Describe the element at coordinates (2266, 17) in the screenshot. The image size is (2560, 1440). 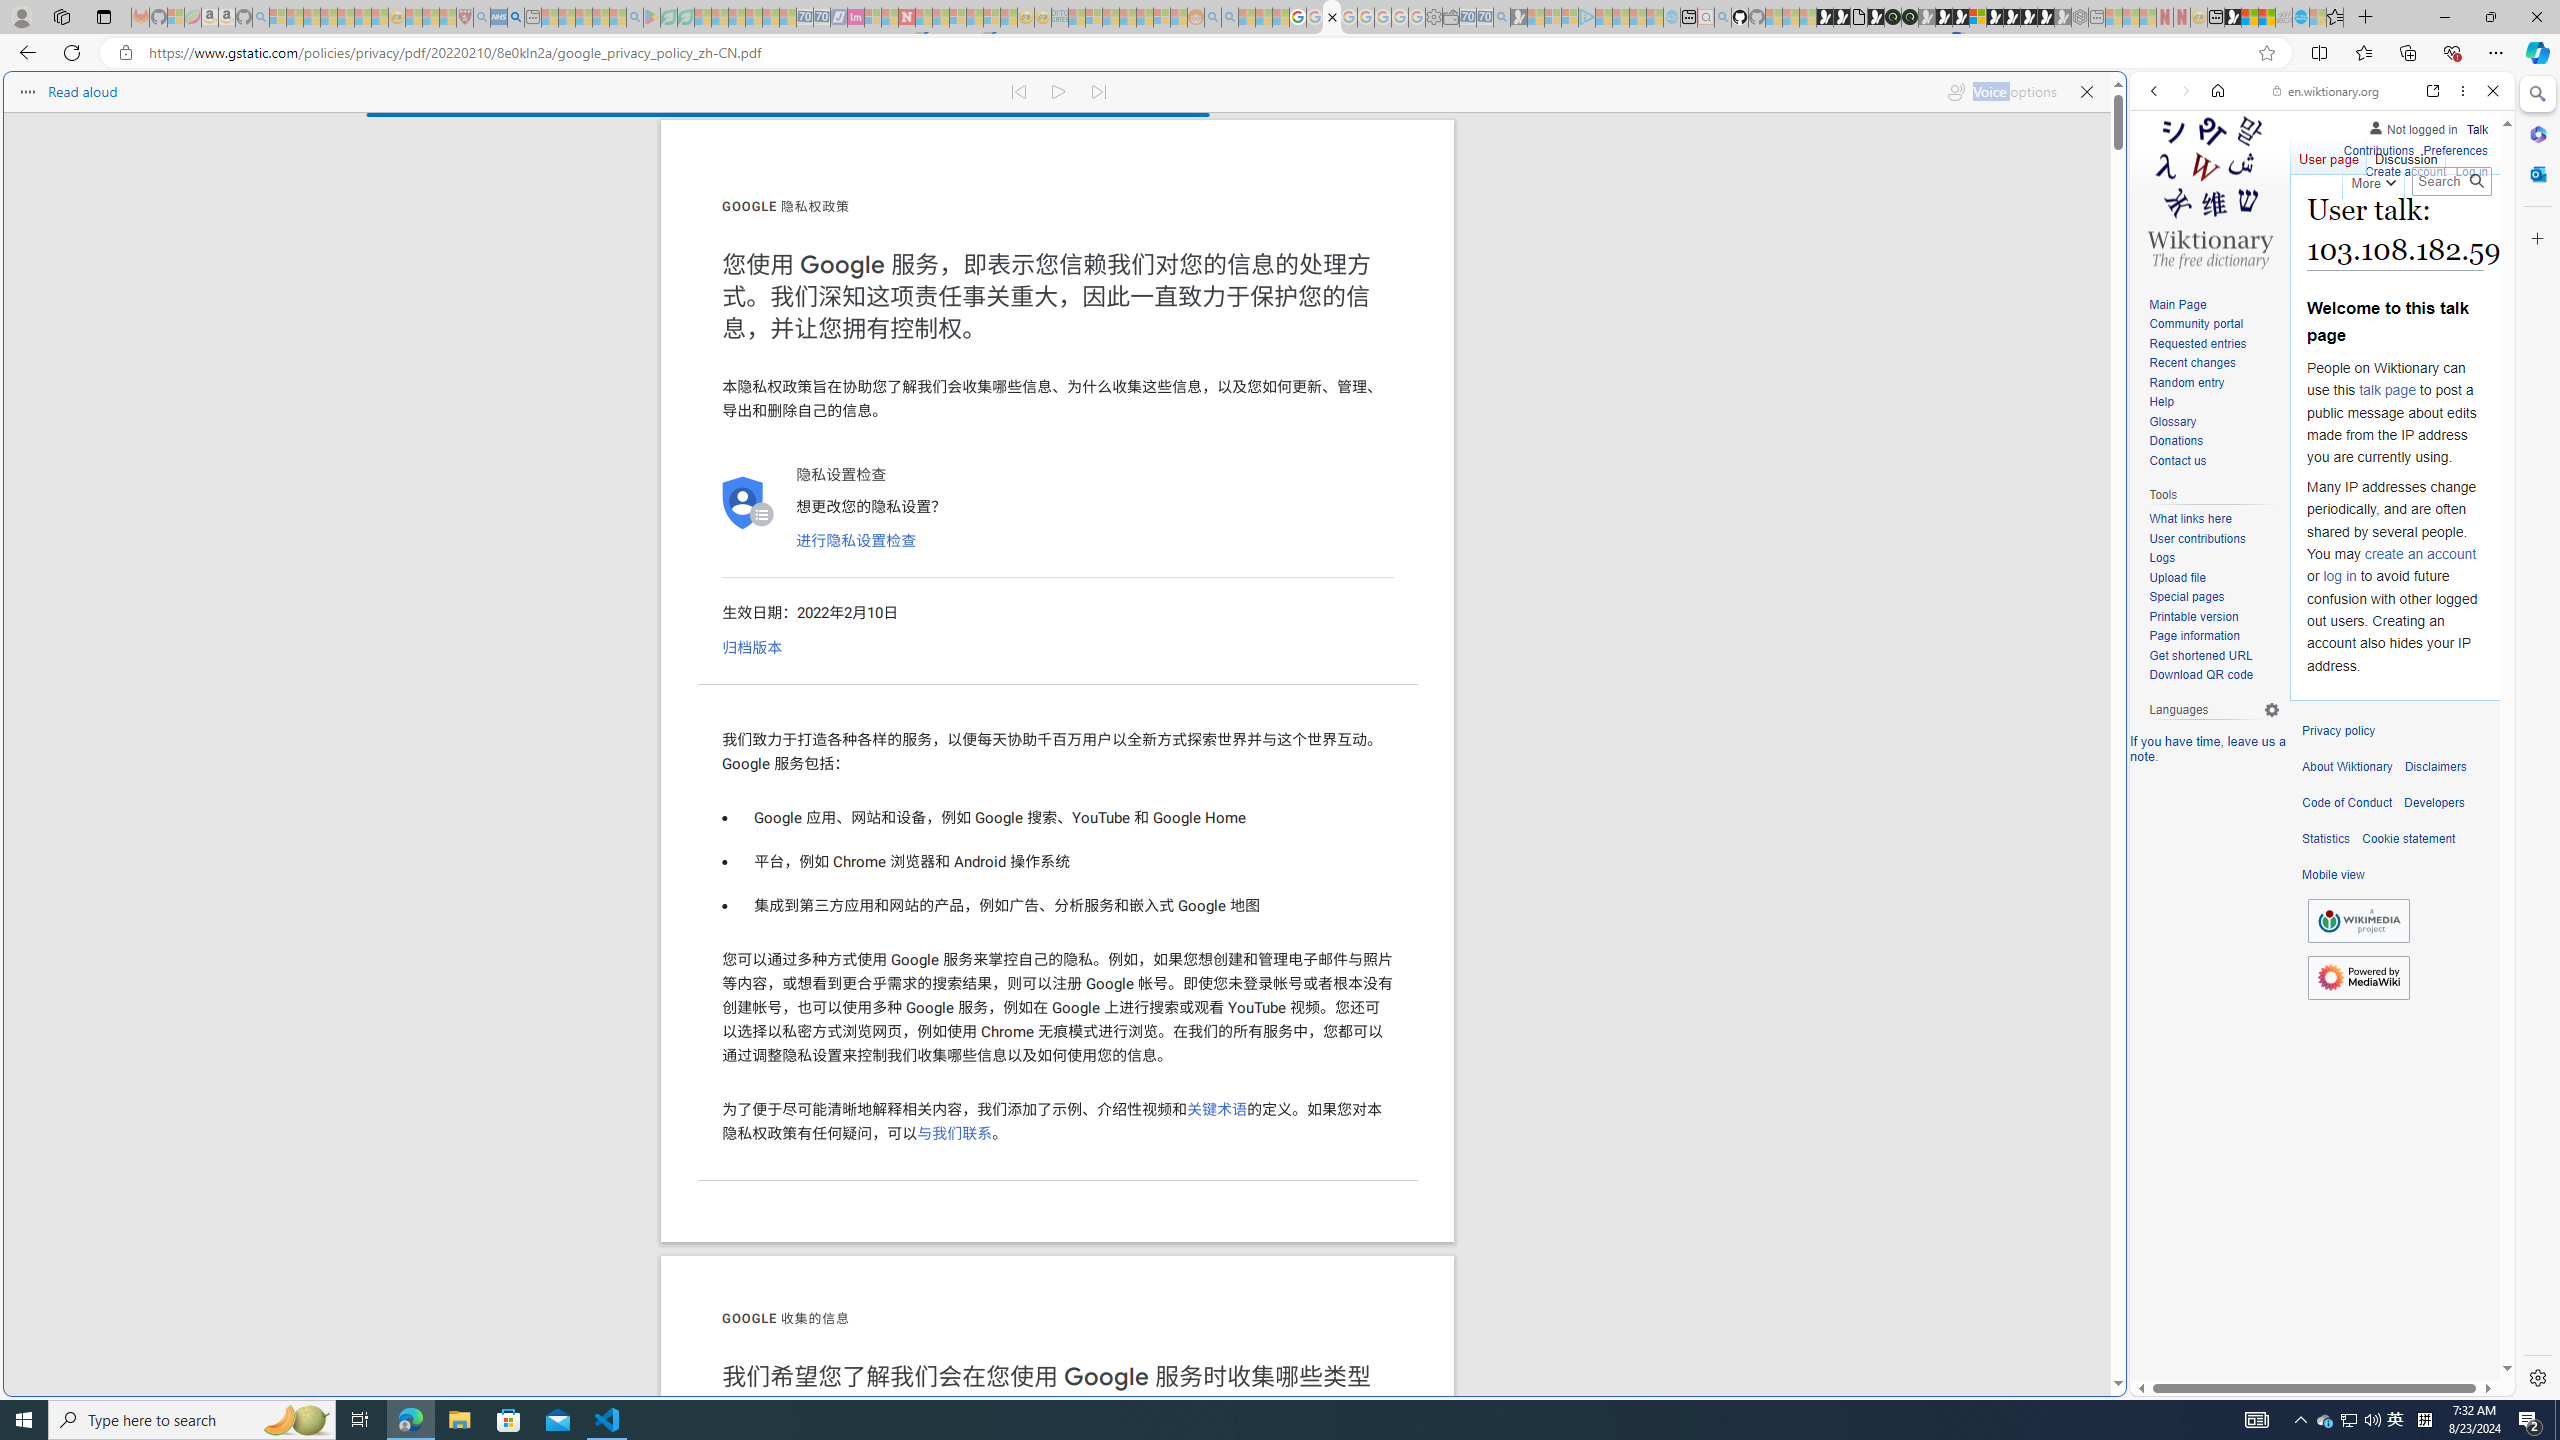
I see `Earth has six continents not seven, radical new study claims` at that location.